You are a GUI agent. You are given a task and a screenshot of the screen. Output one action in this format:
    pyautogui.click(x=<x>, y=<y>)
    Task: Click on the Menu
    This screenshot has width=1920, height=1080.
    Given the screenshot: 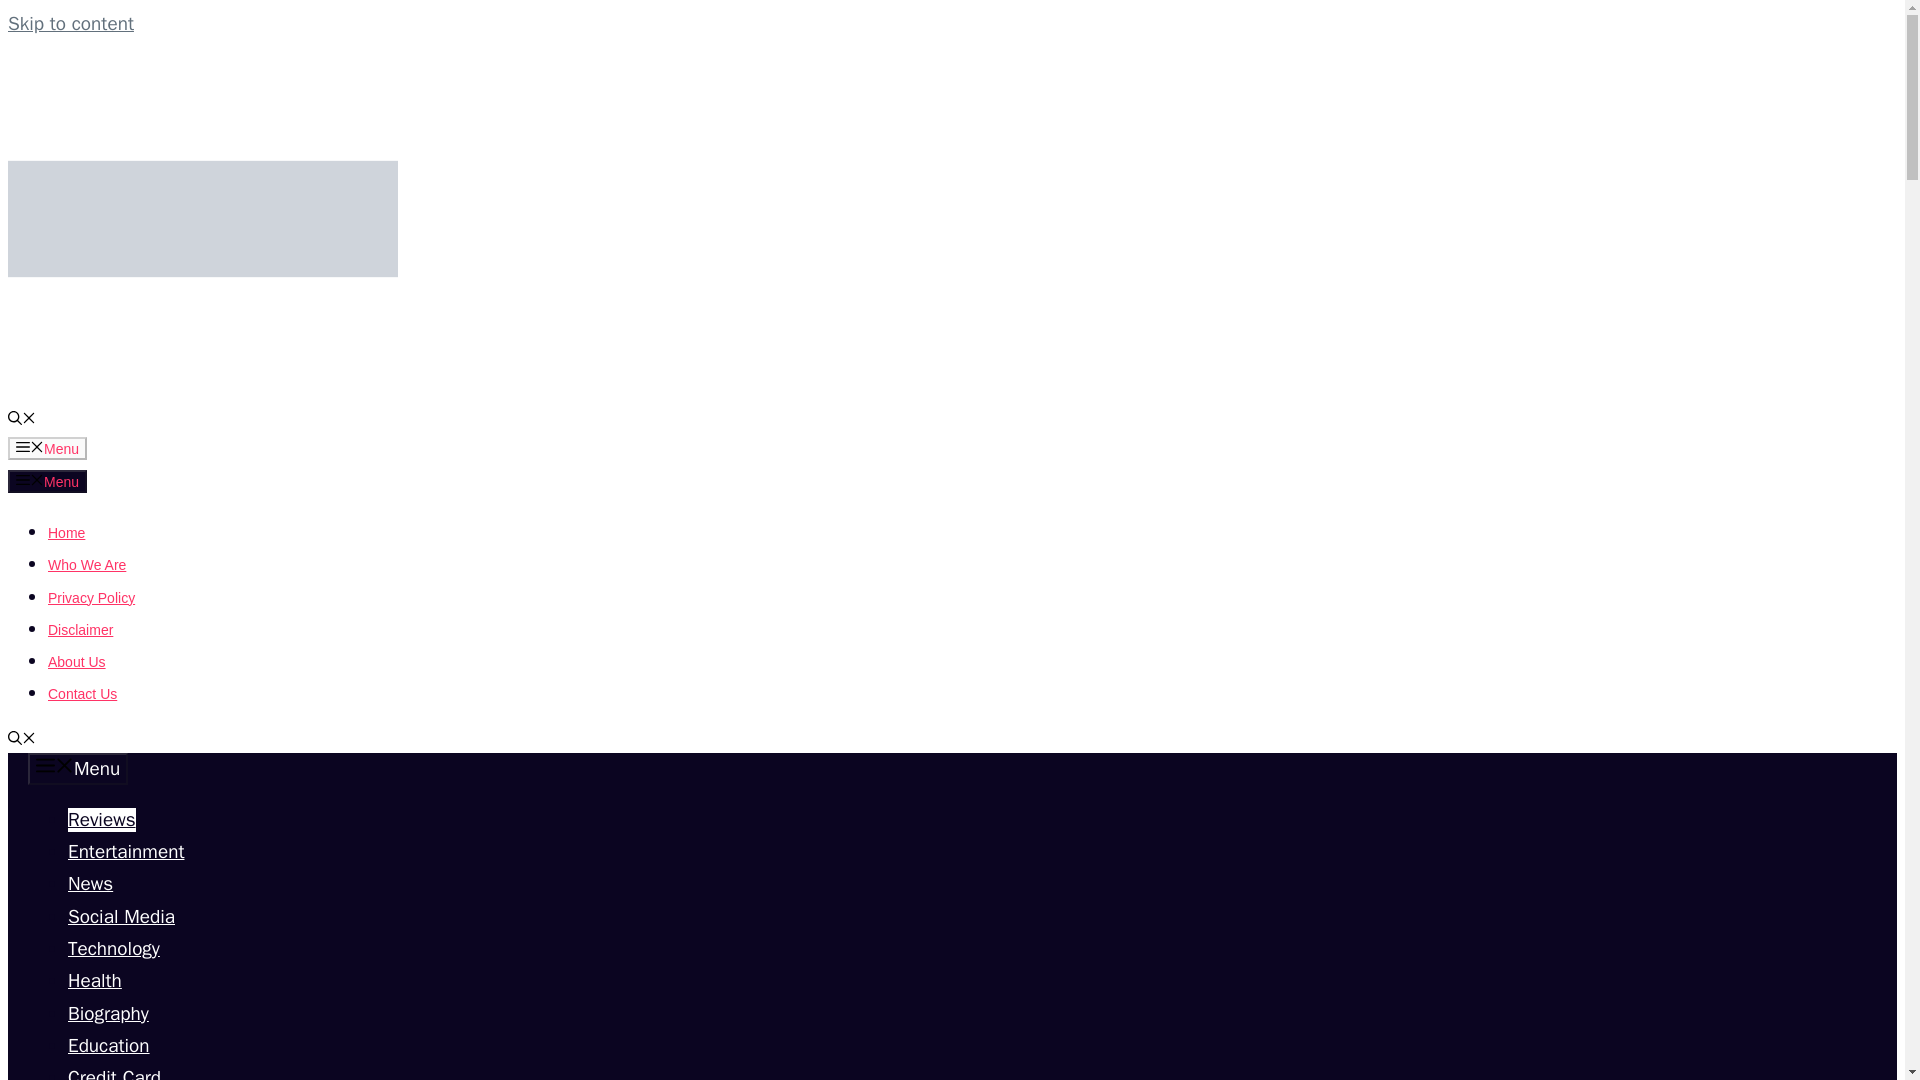 What is the action you would take?
    pyautogui.click(x=46, y=448)
    